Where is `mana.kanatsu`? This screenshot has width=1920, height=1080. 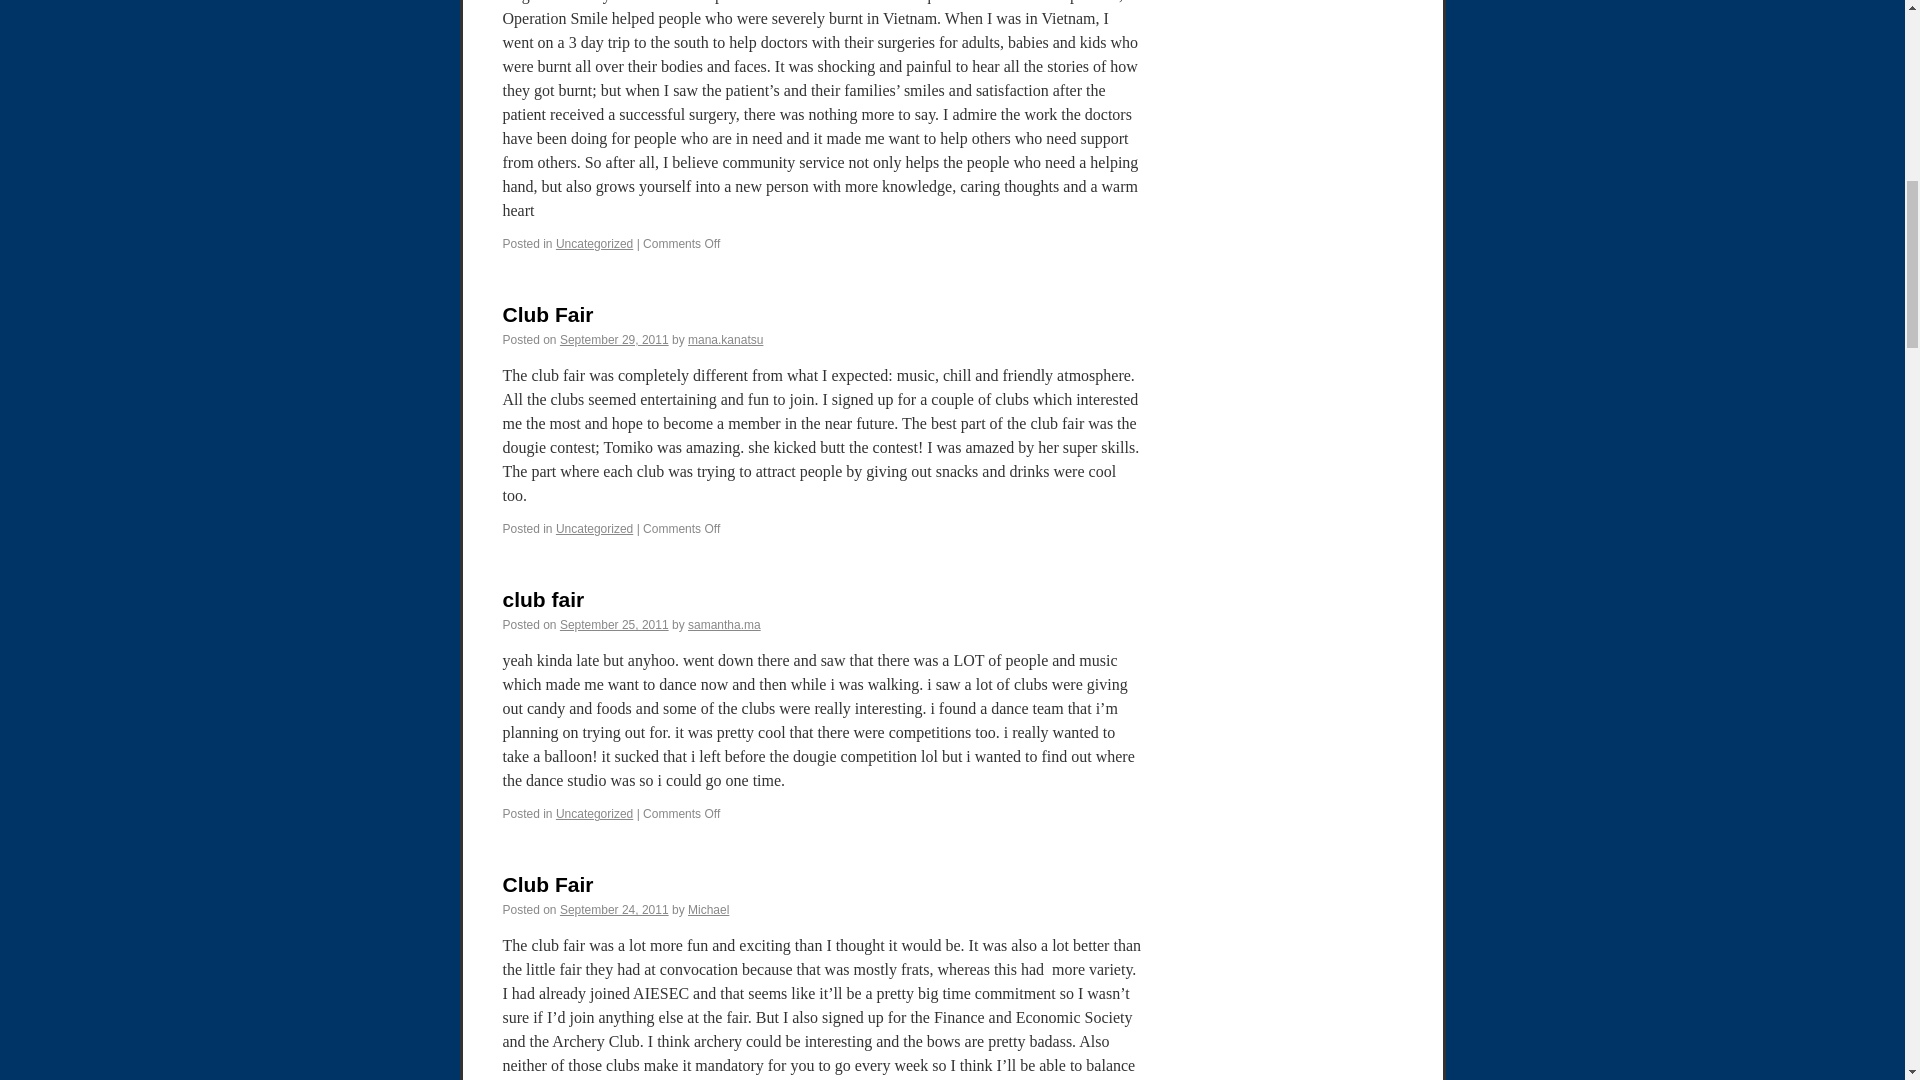 mana.kanatsu is located at coordinates (724, 339).